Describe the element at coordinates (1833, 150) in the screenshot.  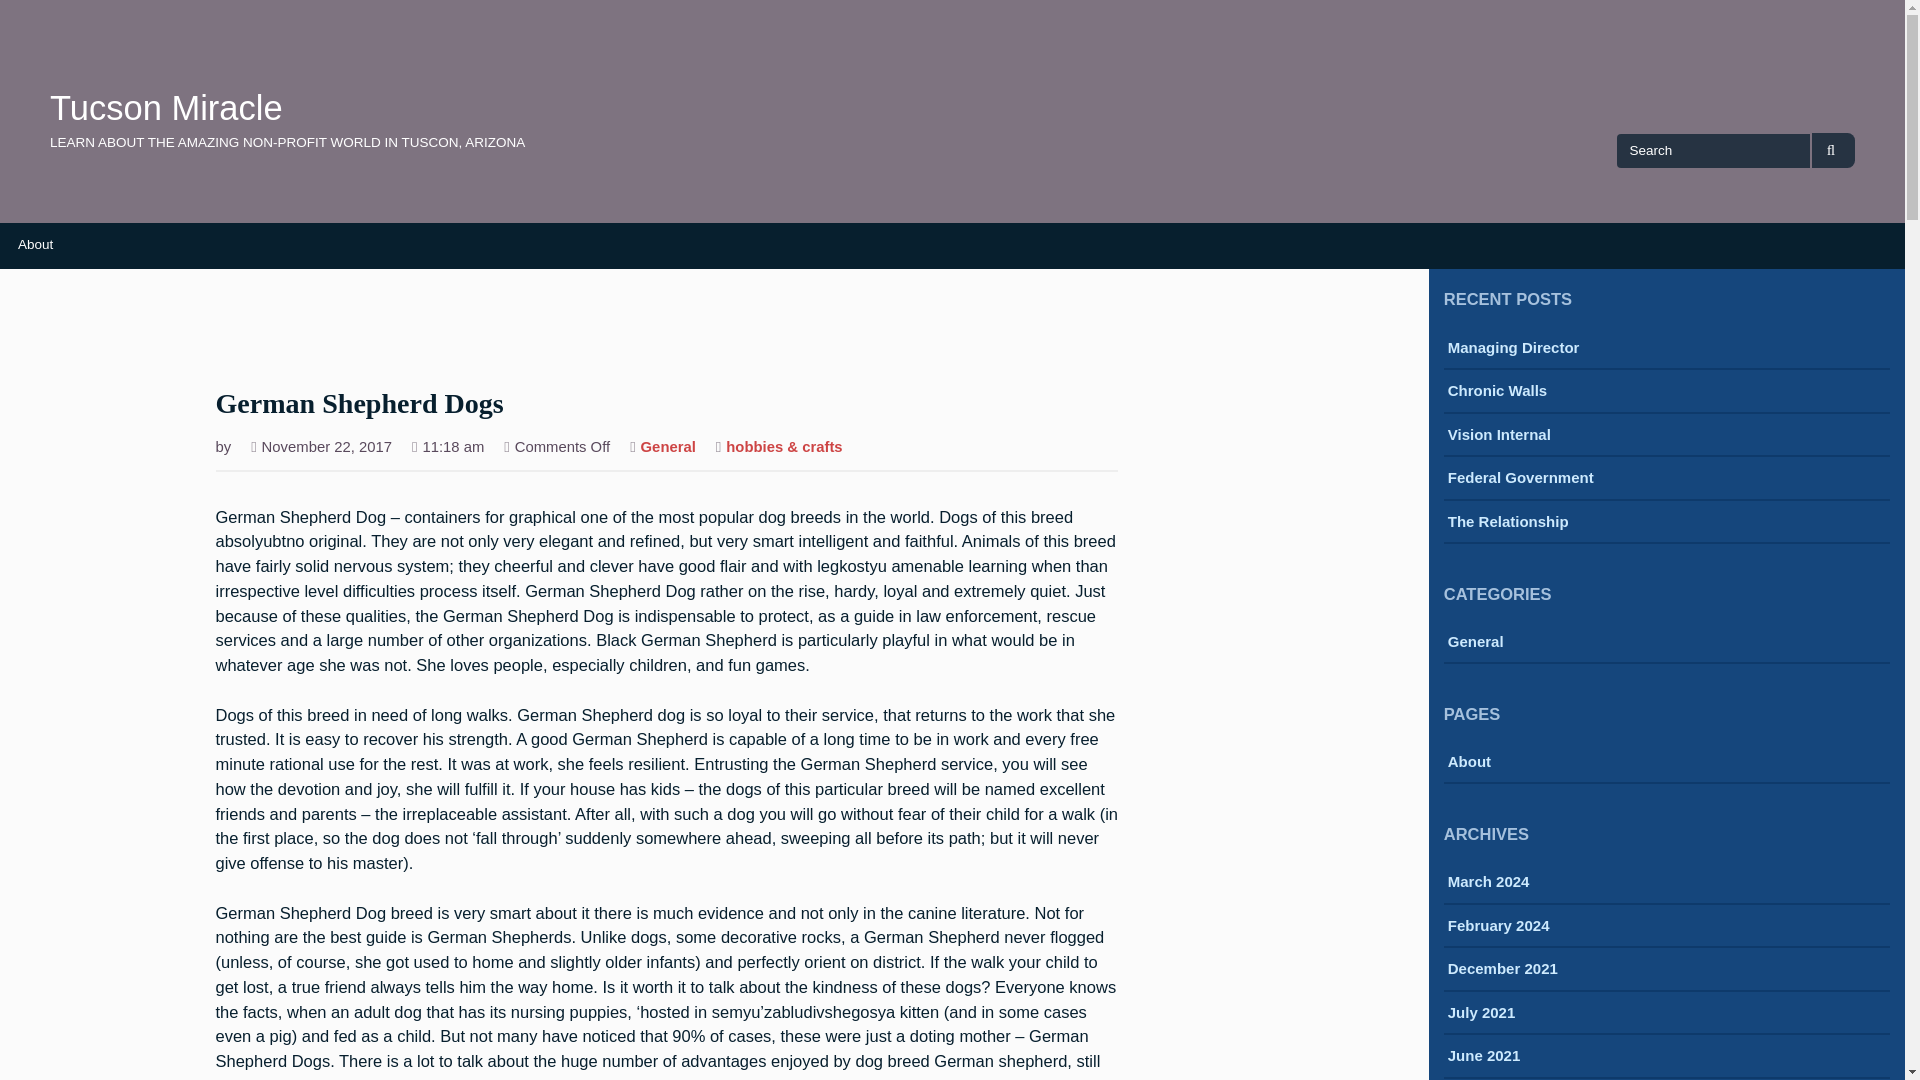
I see `Search` at that location.